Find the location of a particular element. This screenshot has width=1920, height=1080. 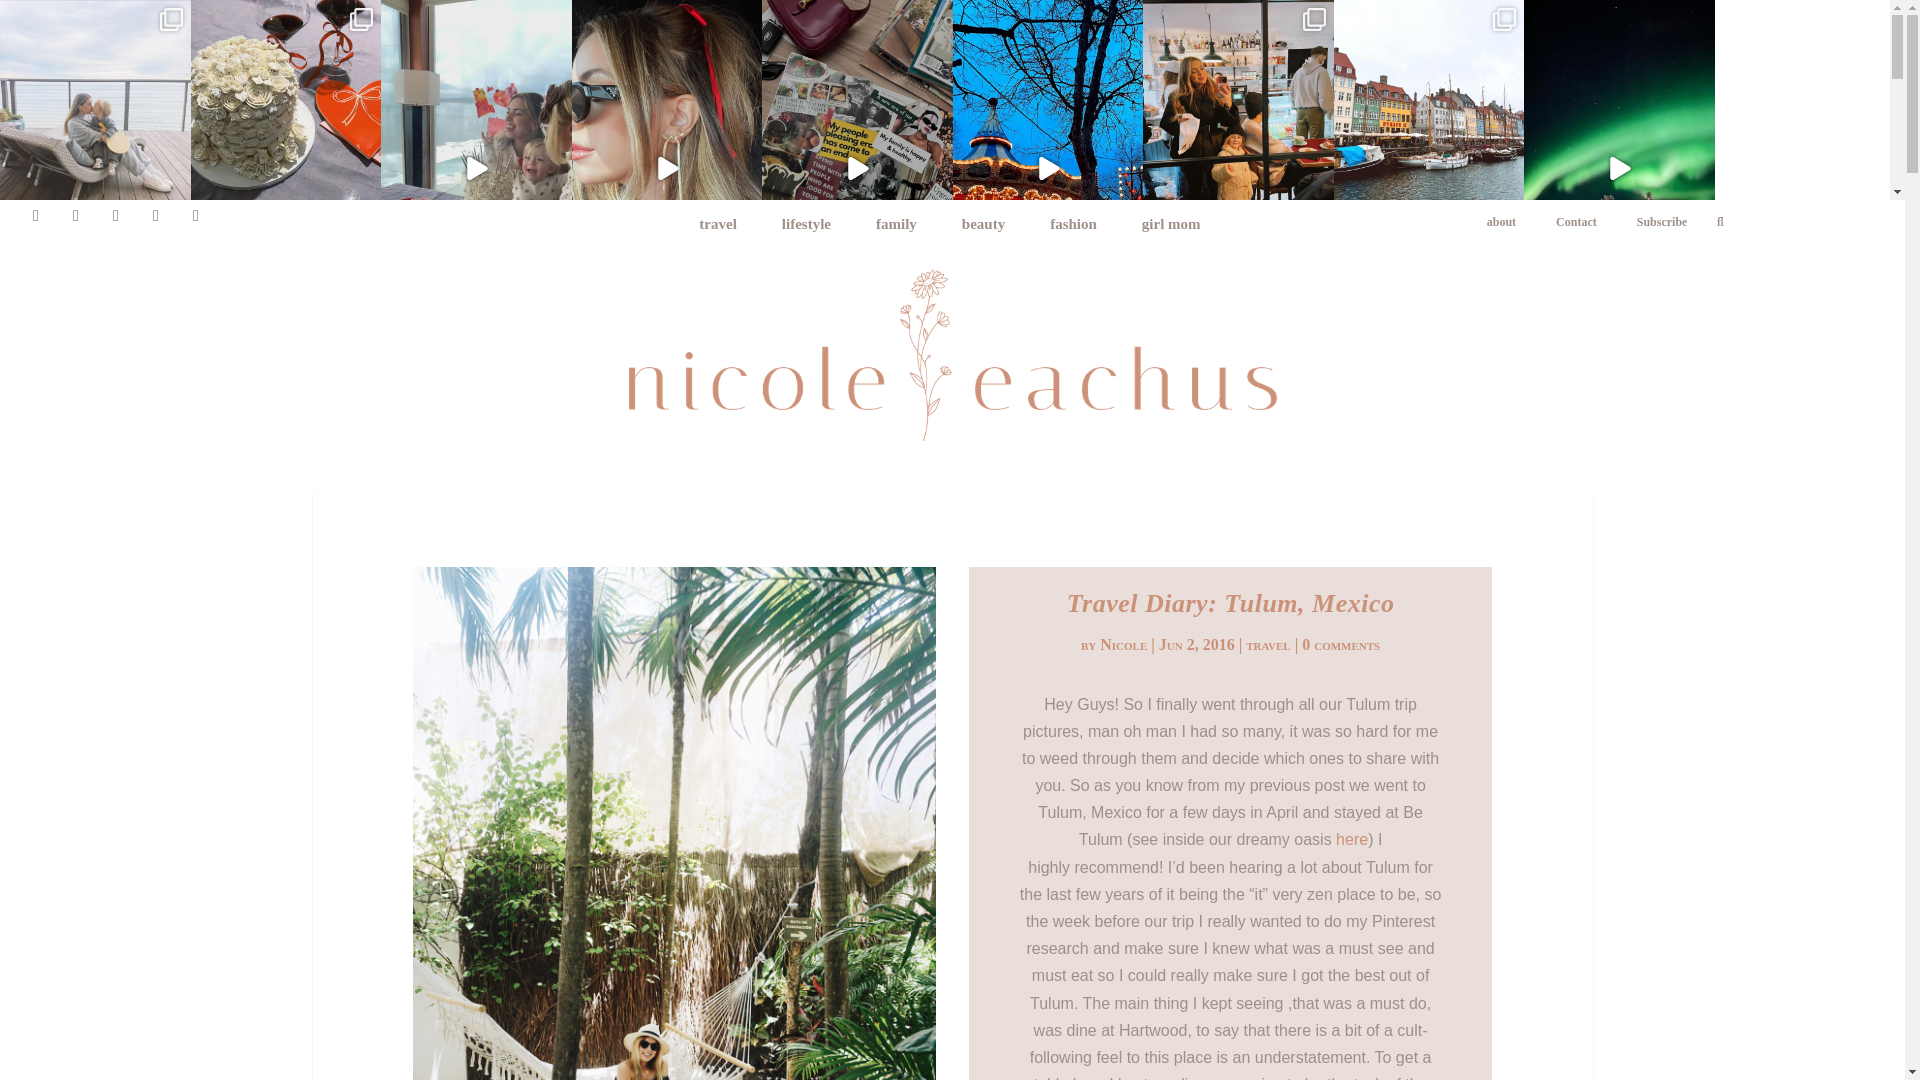

travel is located at coordinates (1600, 222).